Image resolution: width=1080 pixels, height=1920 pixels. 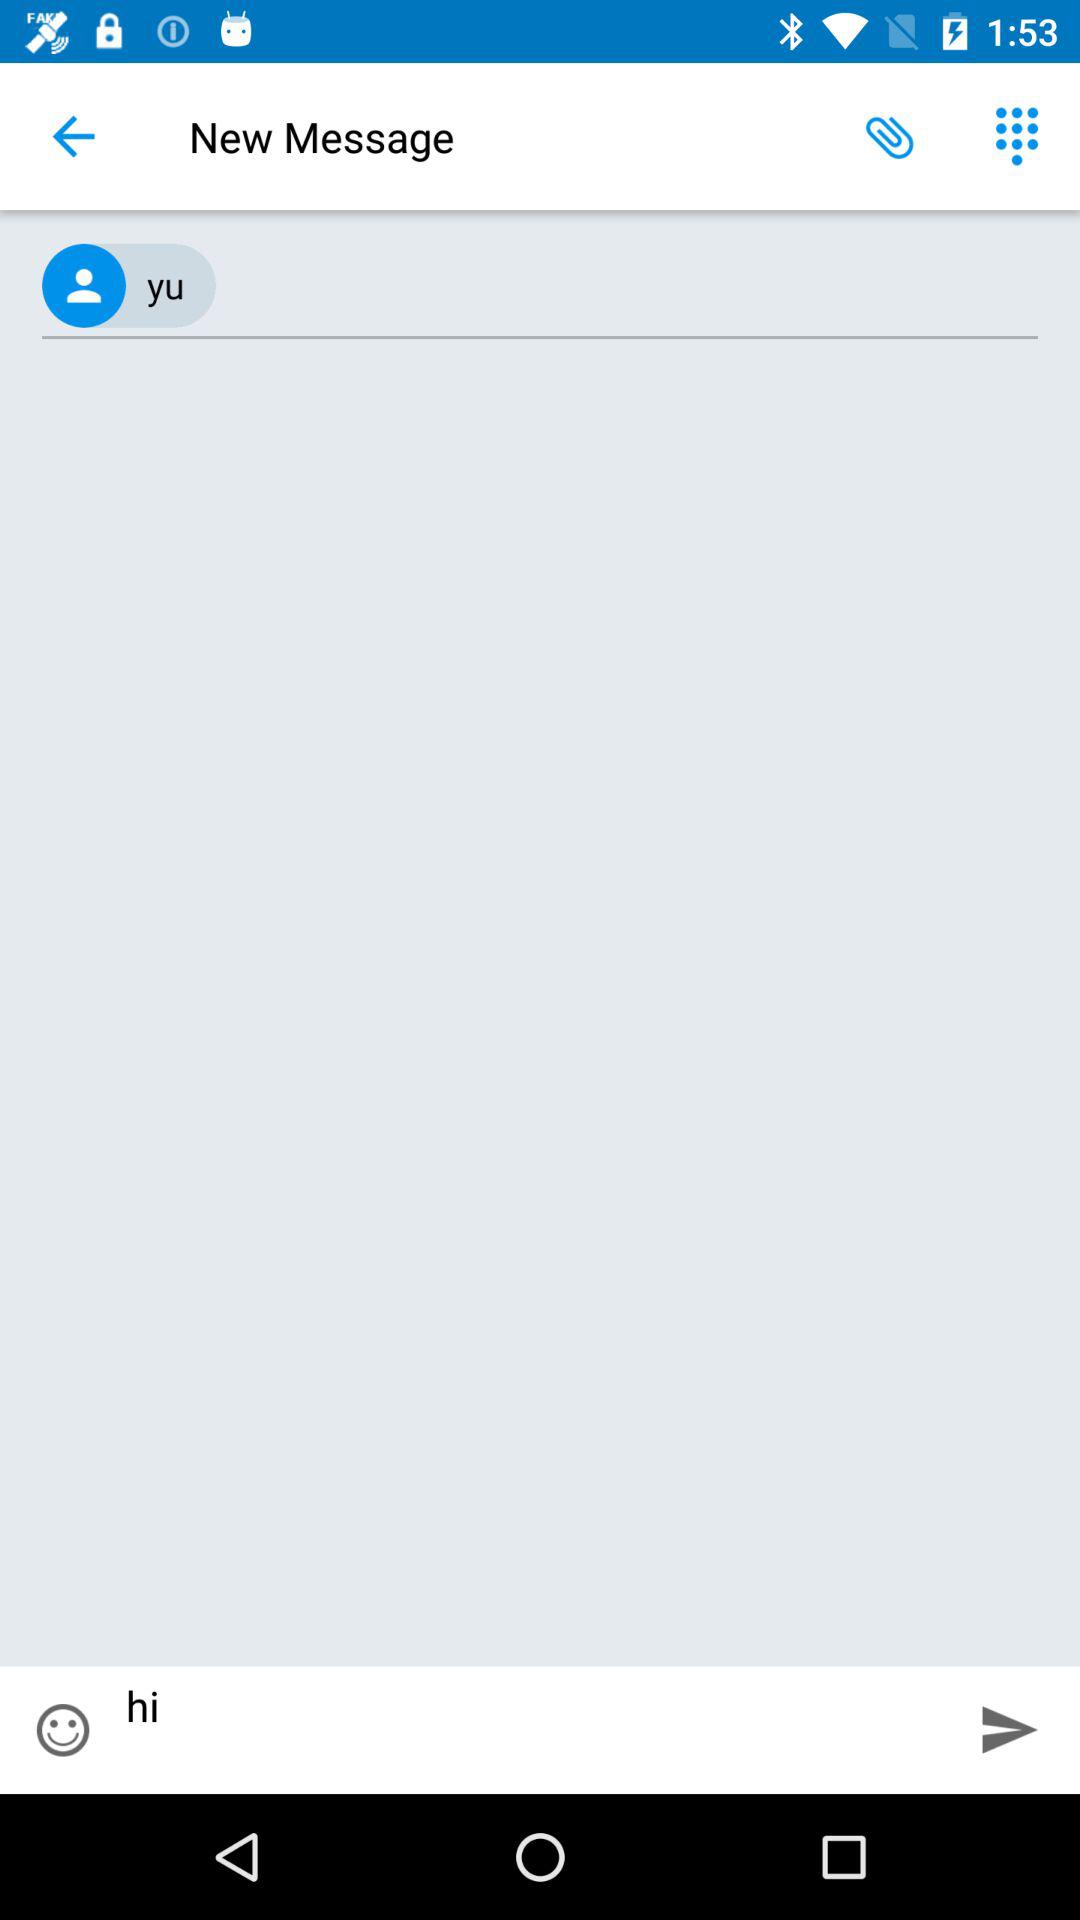 What do you see at coordinates (63, 1730) in the screenshot?
I see `smile image` at bounding box center [63, 1730].